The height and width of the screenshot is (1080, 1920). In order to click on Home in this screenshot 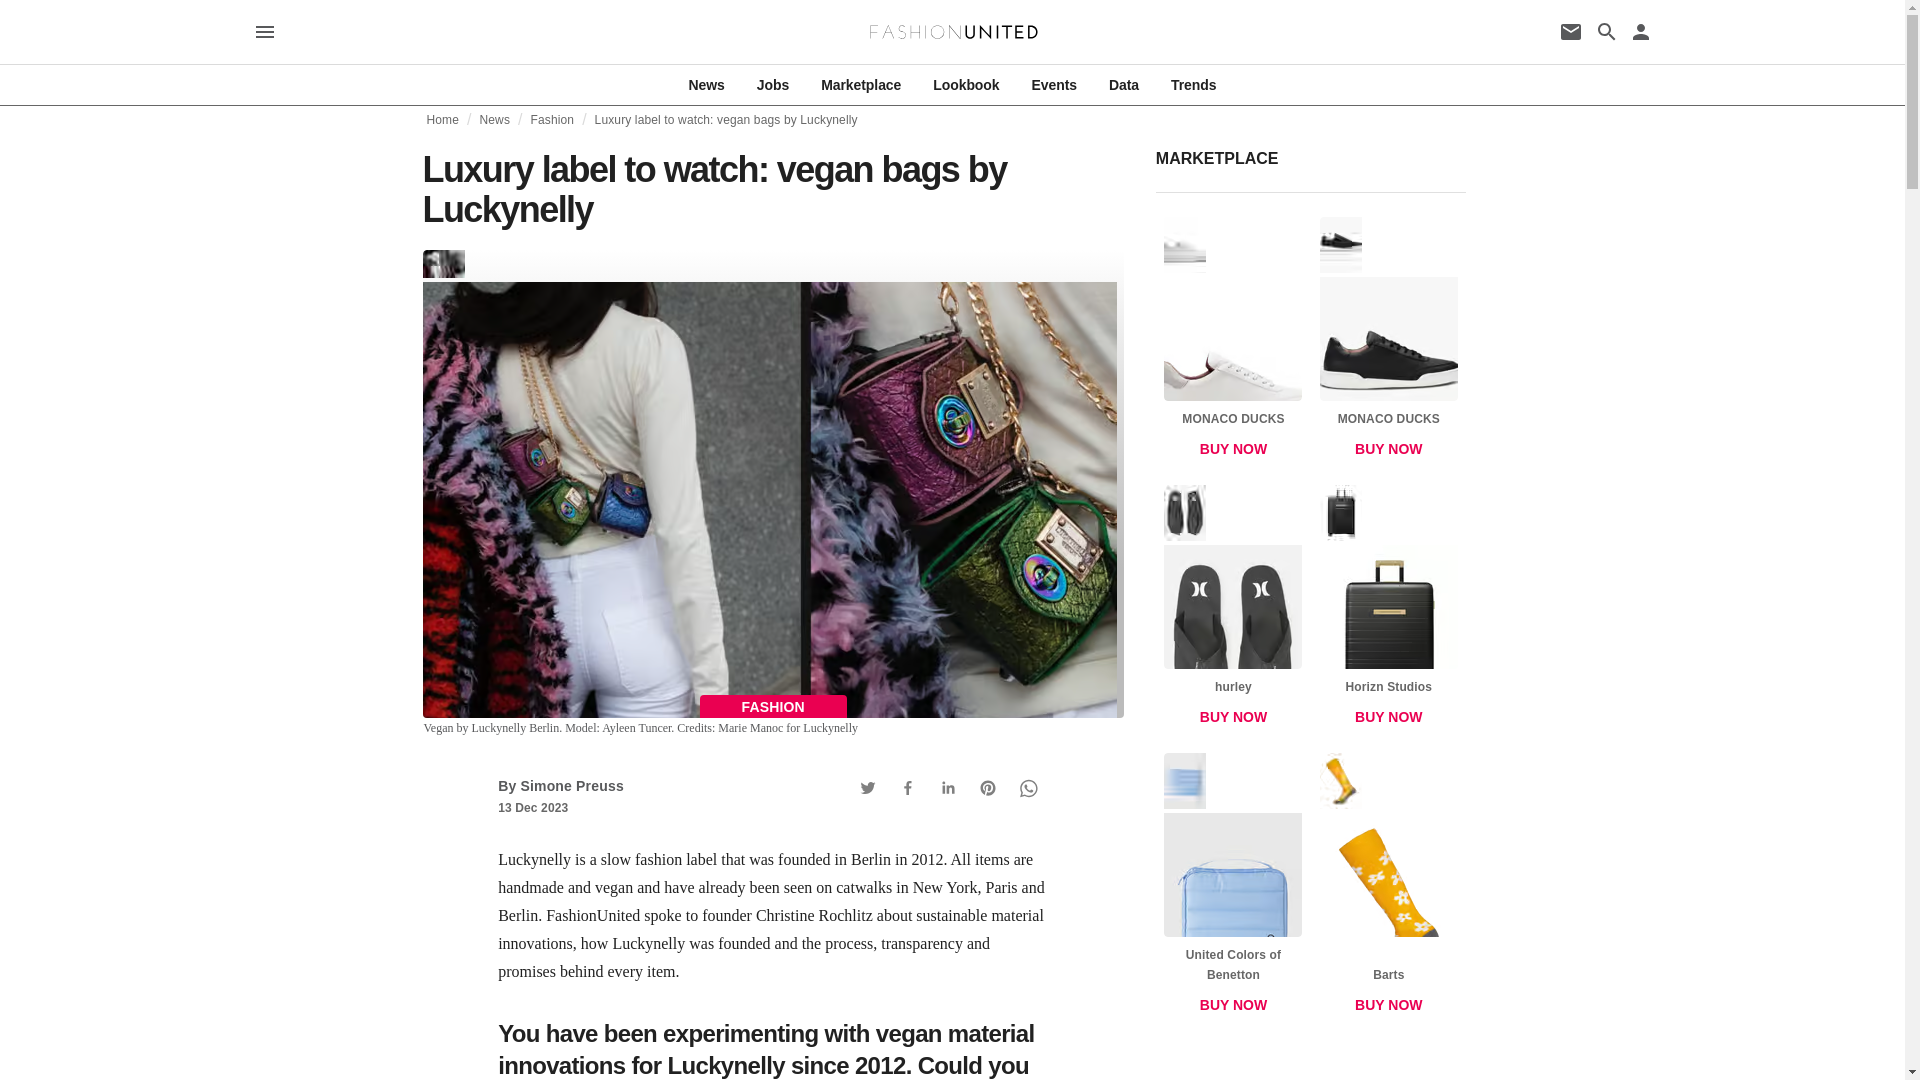, I will do `click(442, 120)`.